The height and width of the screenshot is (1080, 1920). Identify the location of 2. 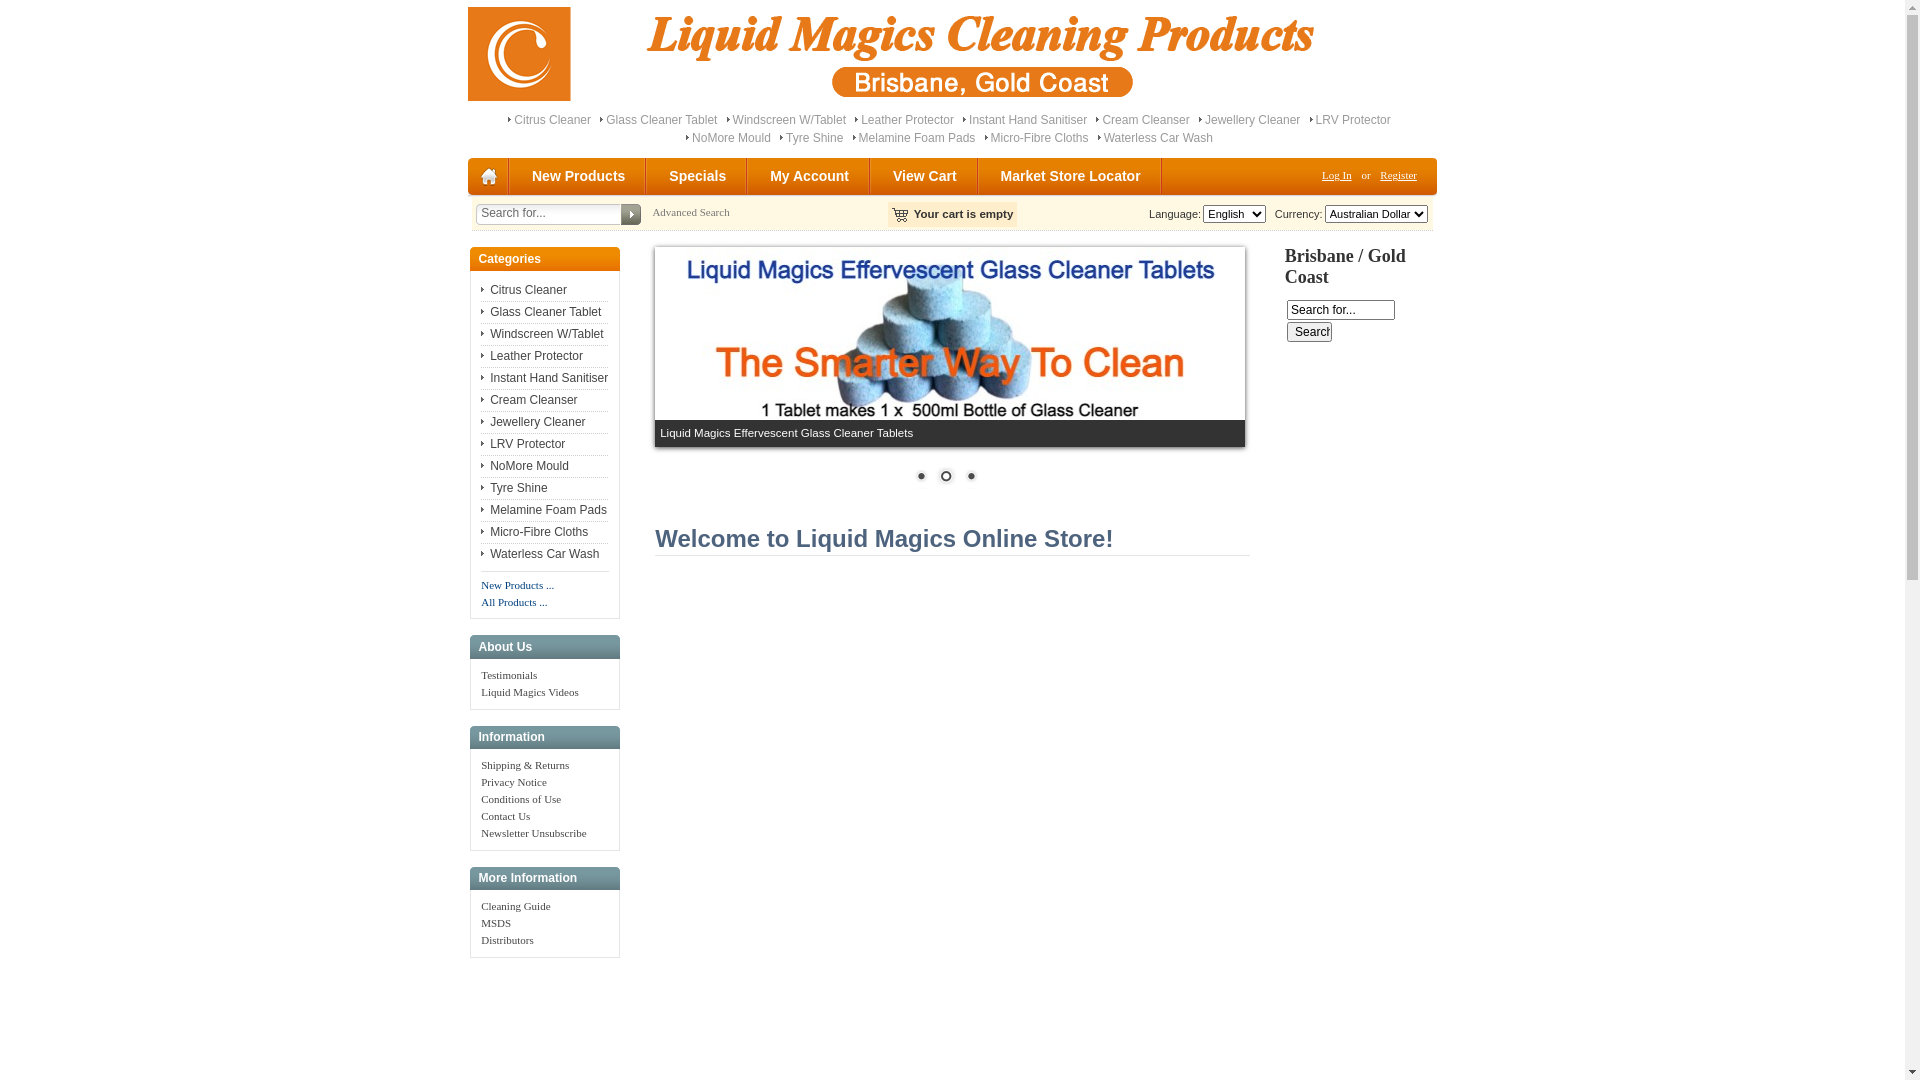
(946, 478).